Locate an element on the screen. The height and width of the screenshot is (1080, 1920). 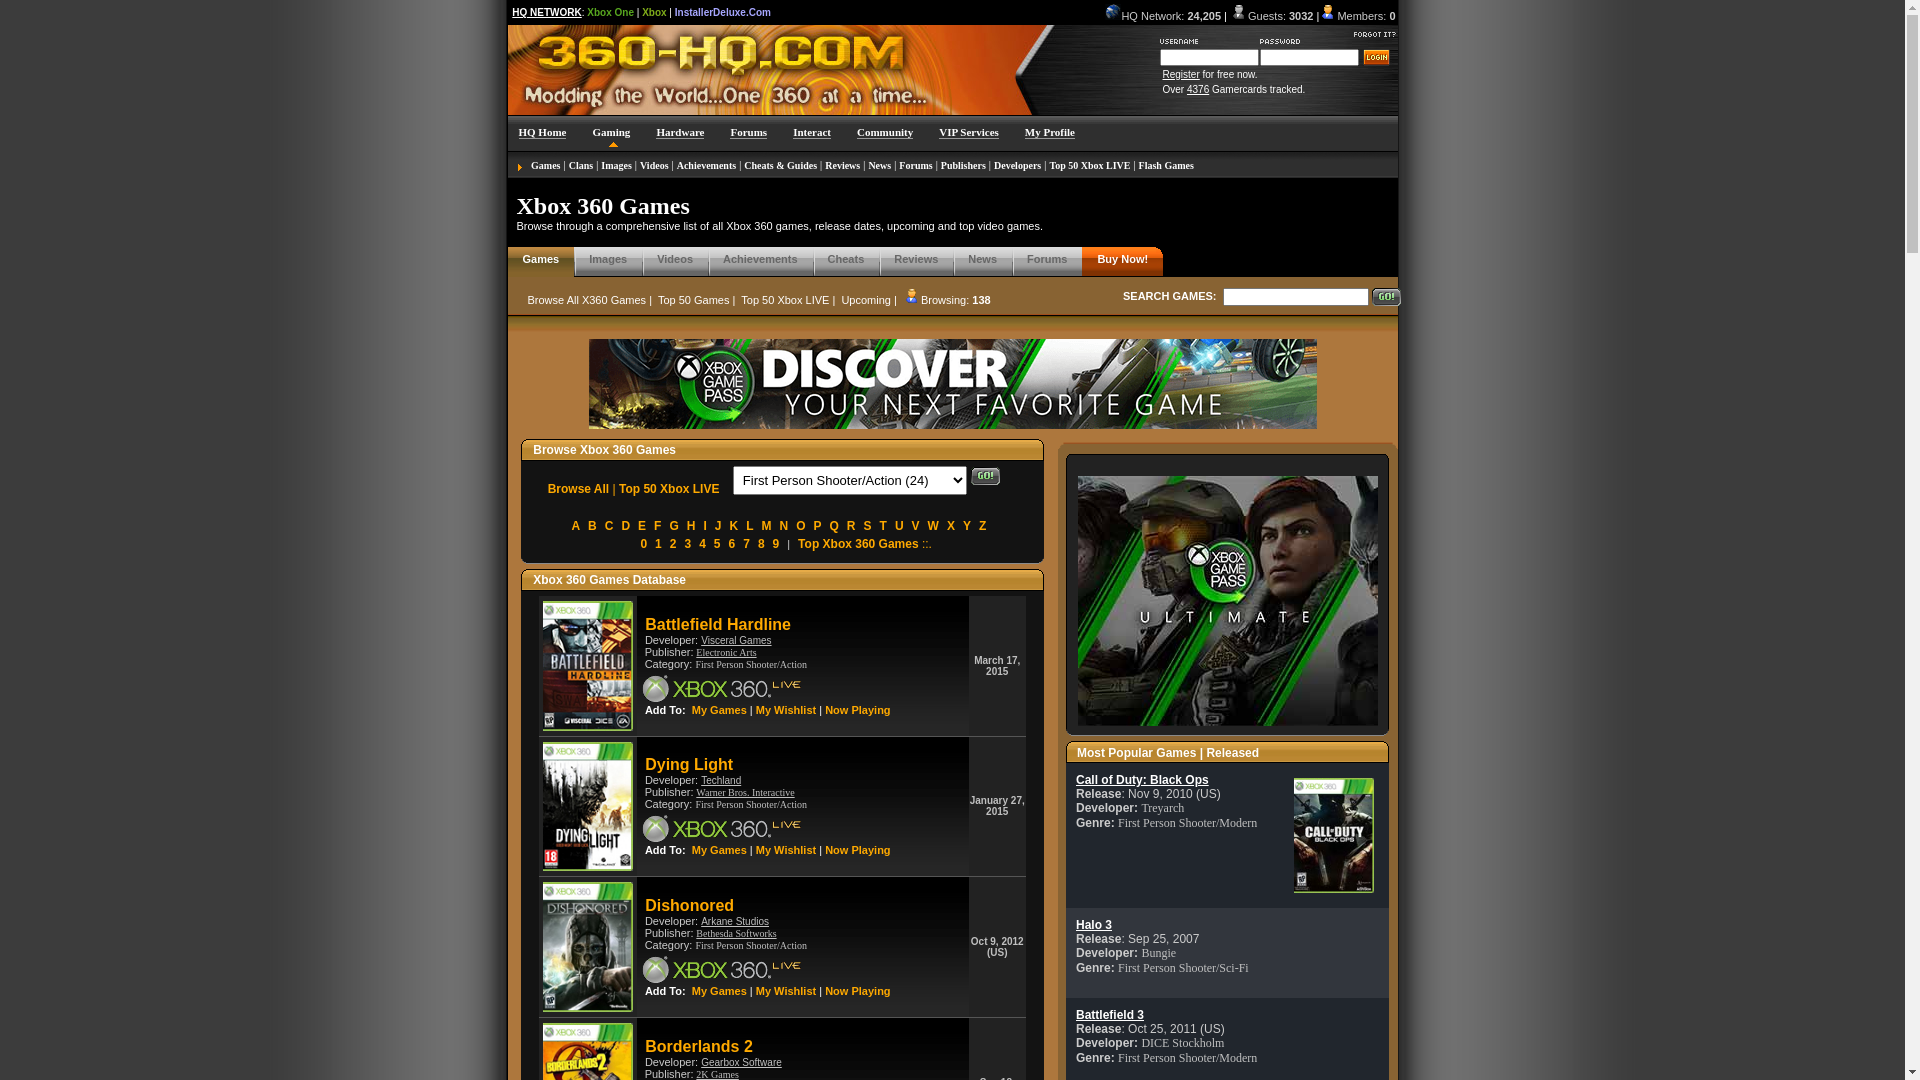
Dishonored is located at coordinates (690, 907).